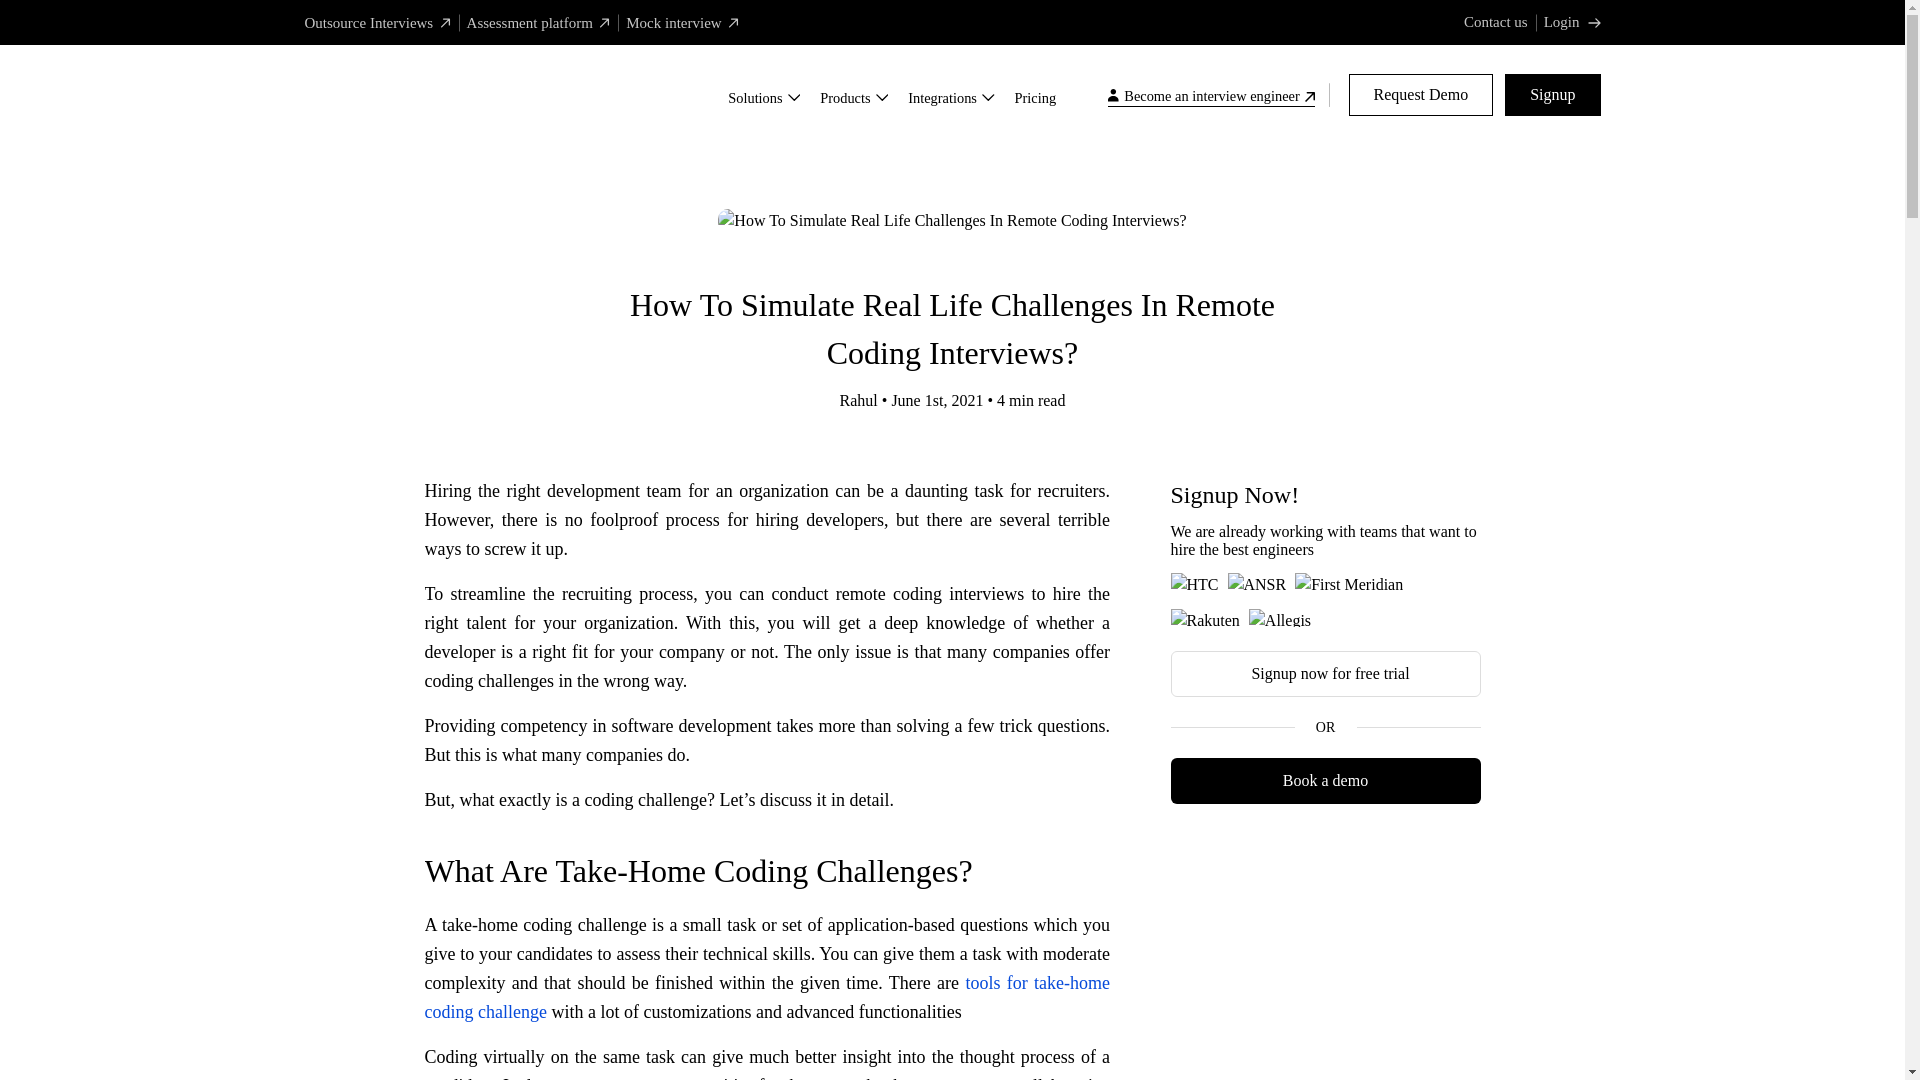  What do you see at coordinates (1496, 22) in the screenshot?
I see `Contact us` at bounding box center [1496, 22].